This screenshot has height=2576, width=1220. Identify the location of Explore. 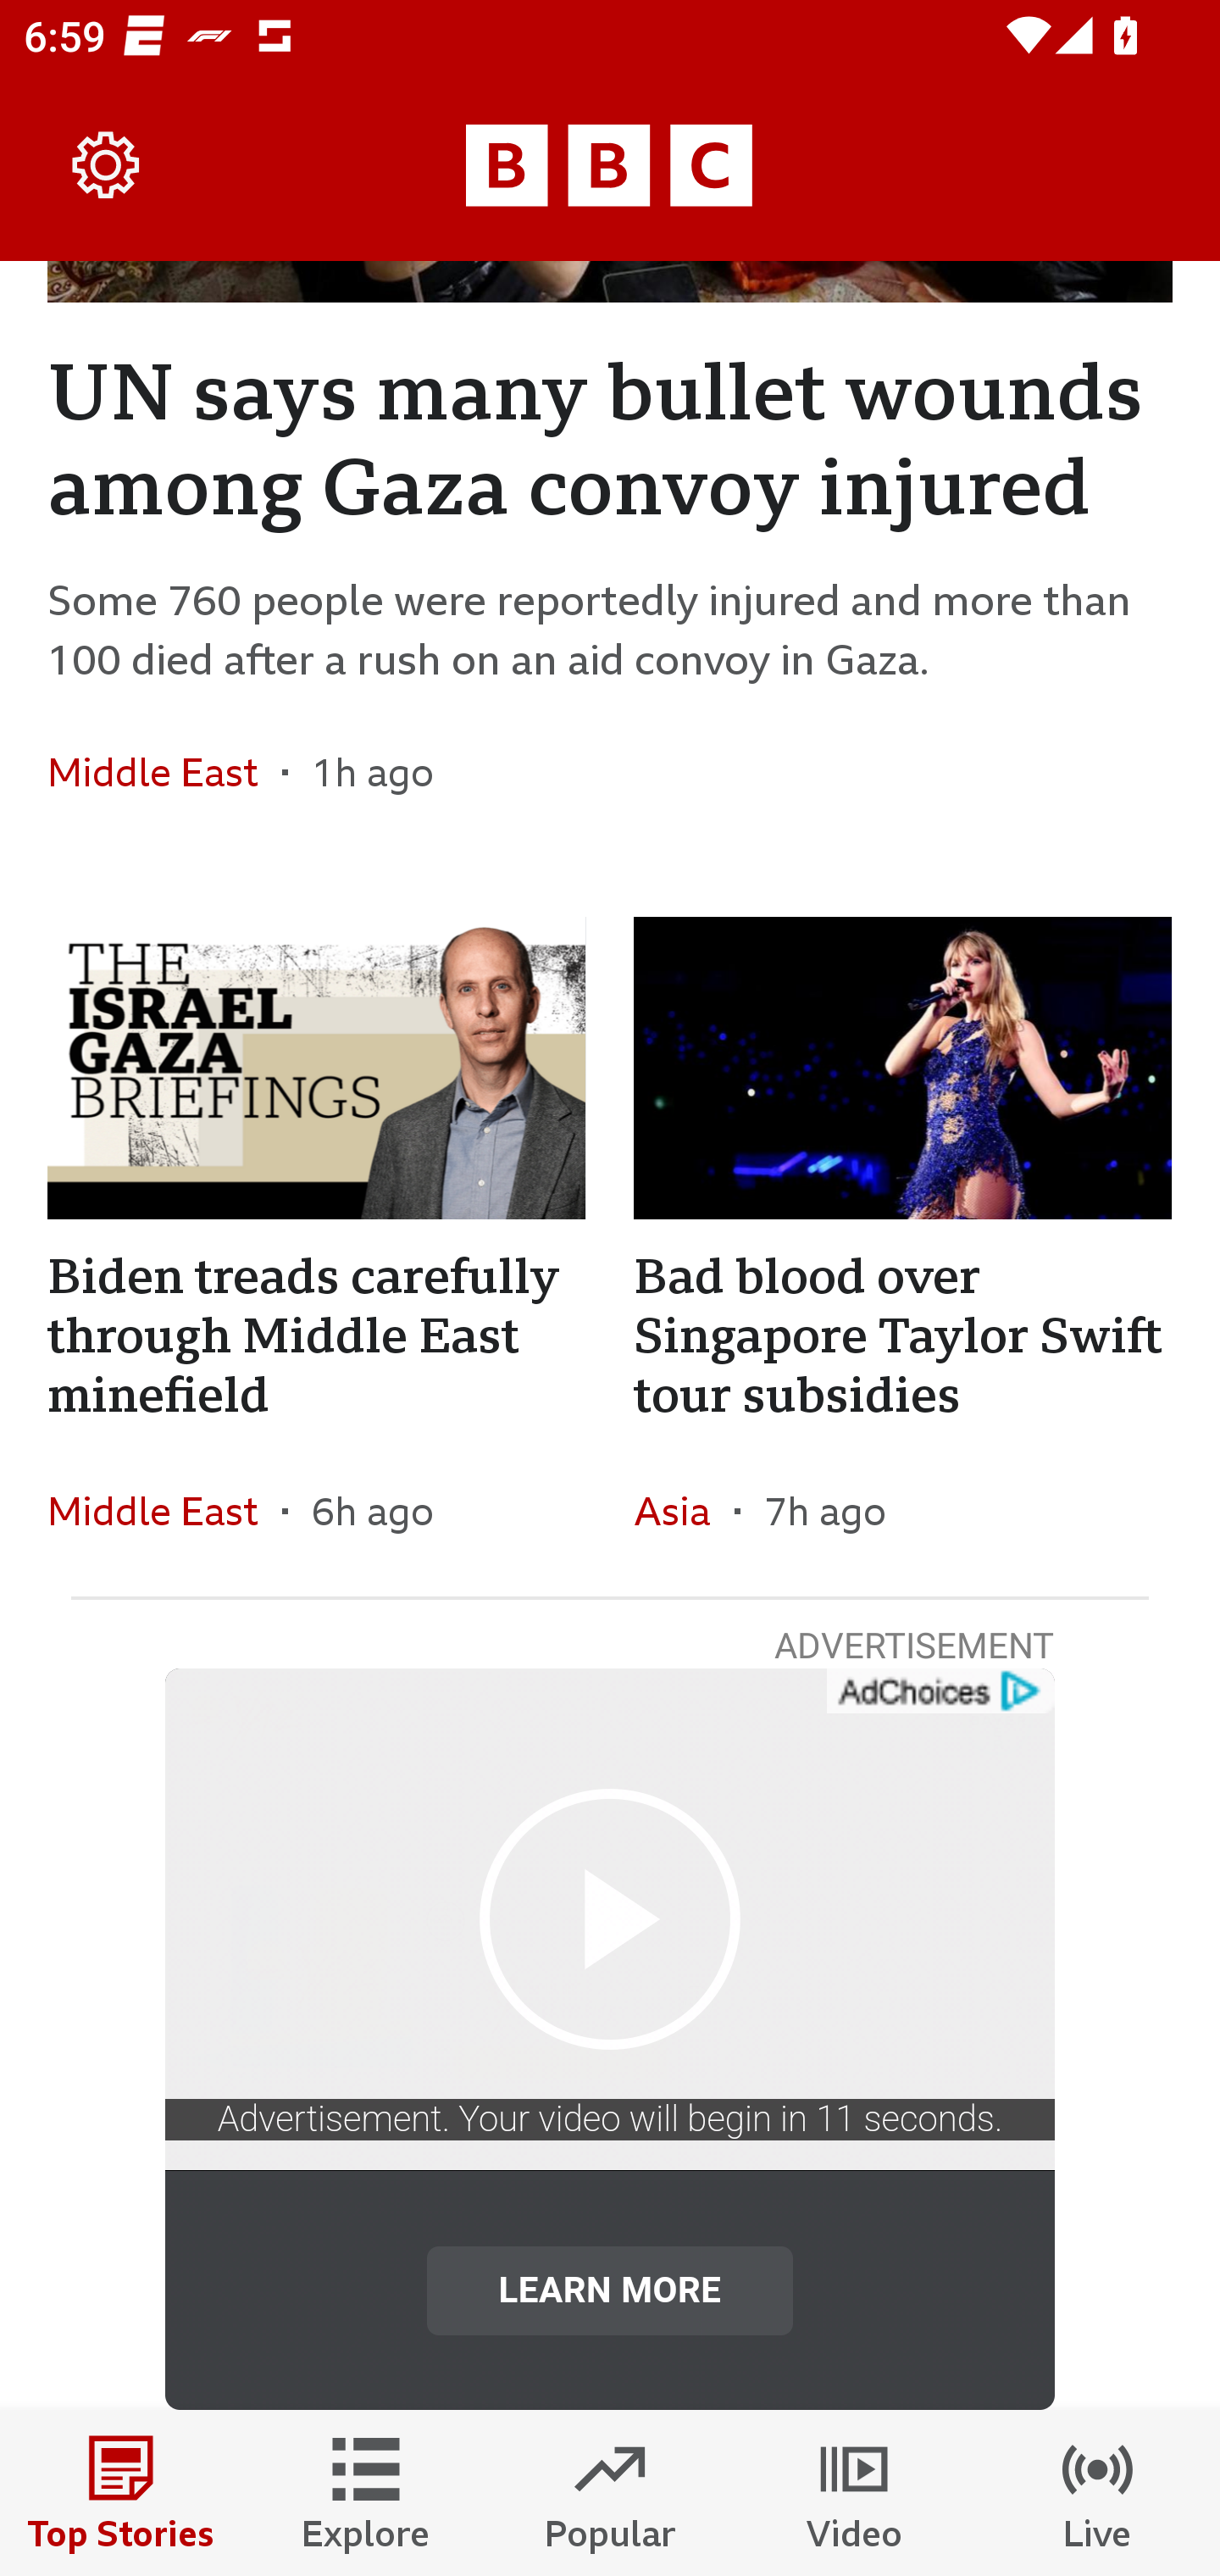
(366, 2493).